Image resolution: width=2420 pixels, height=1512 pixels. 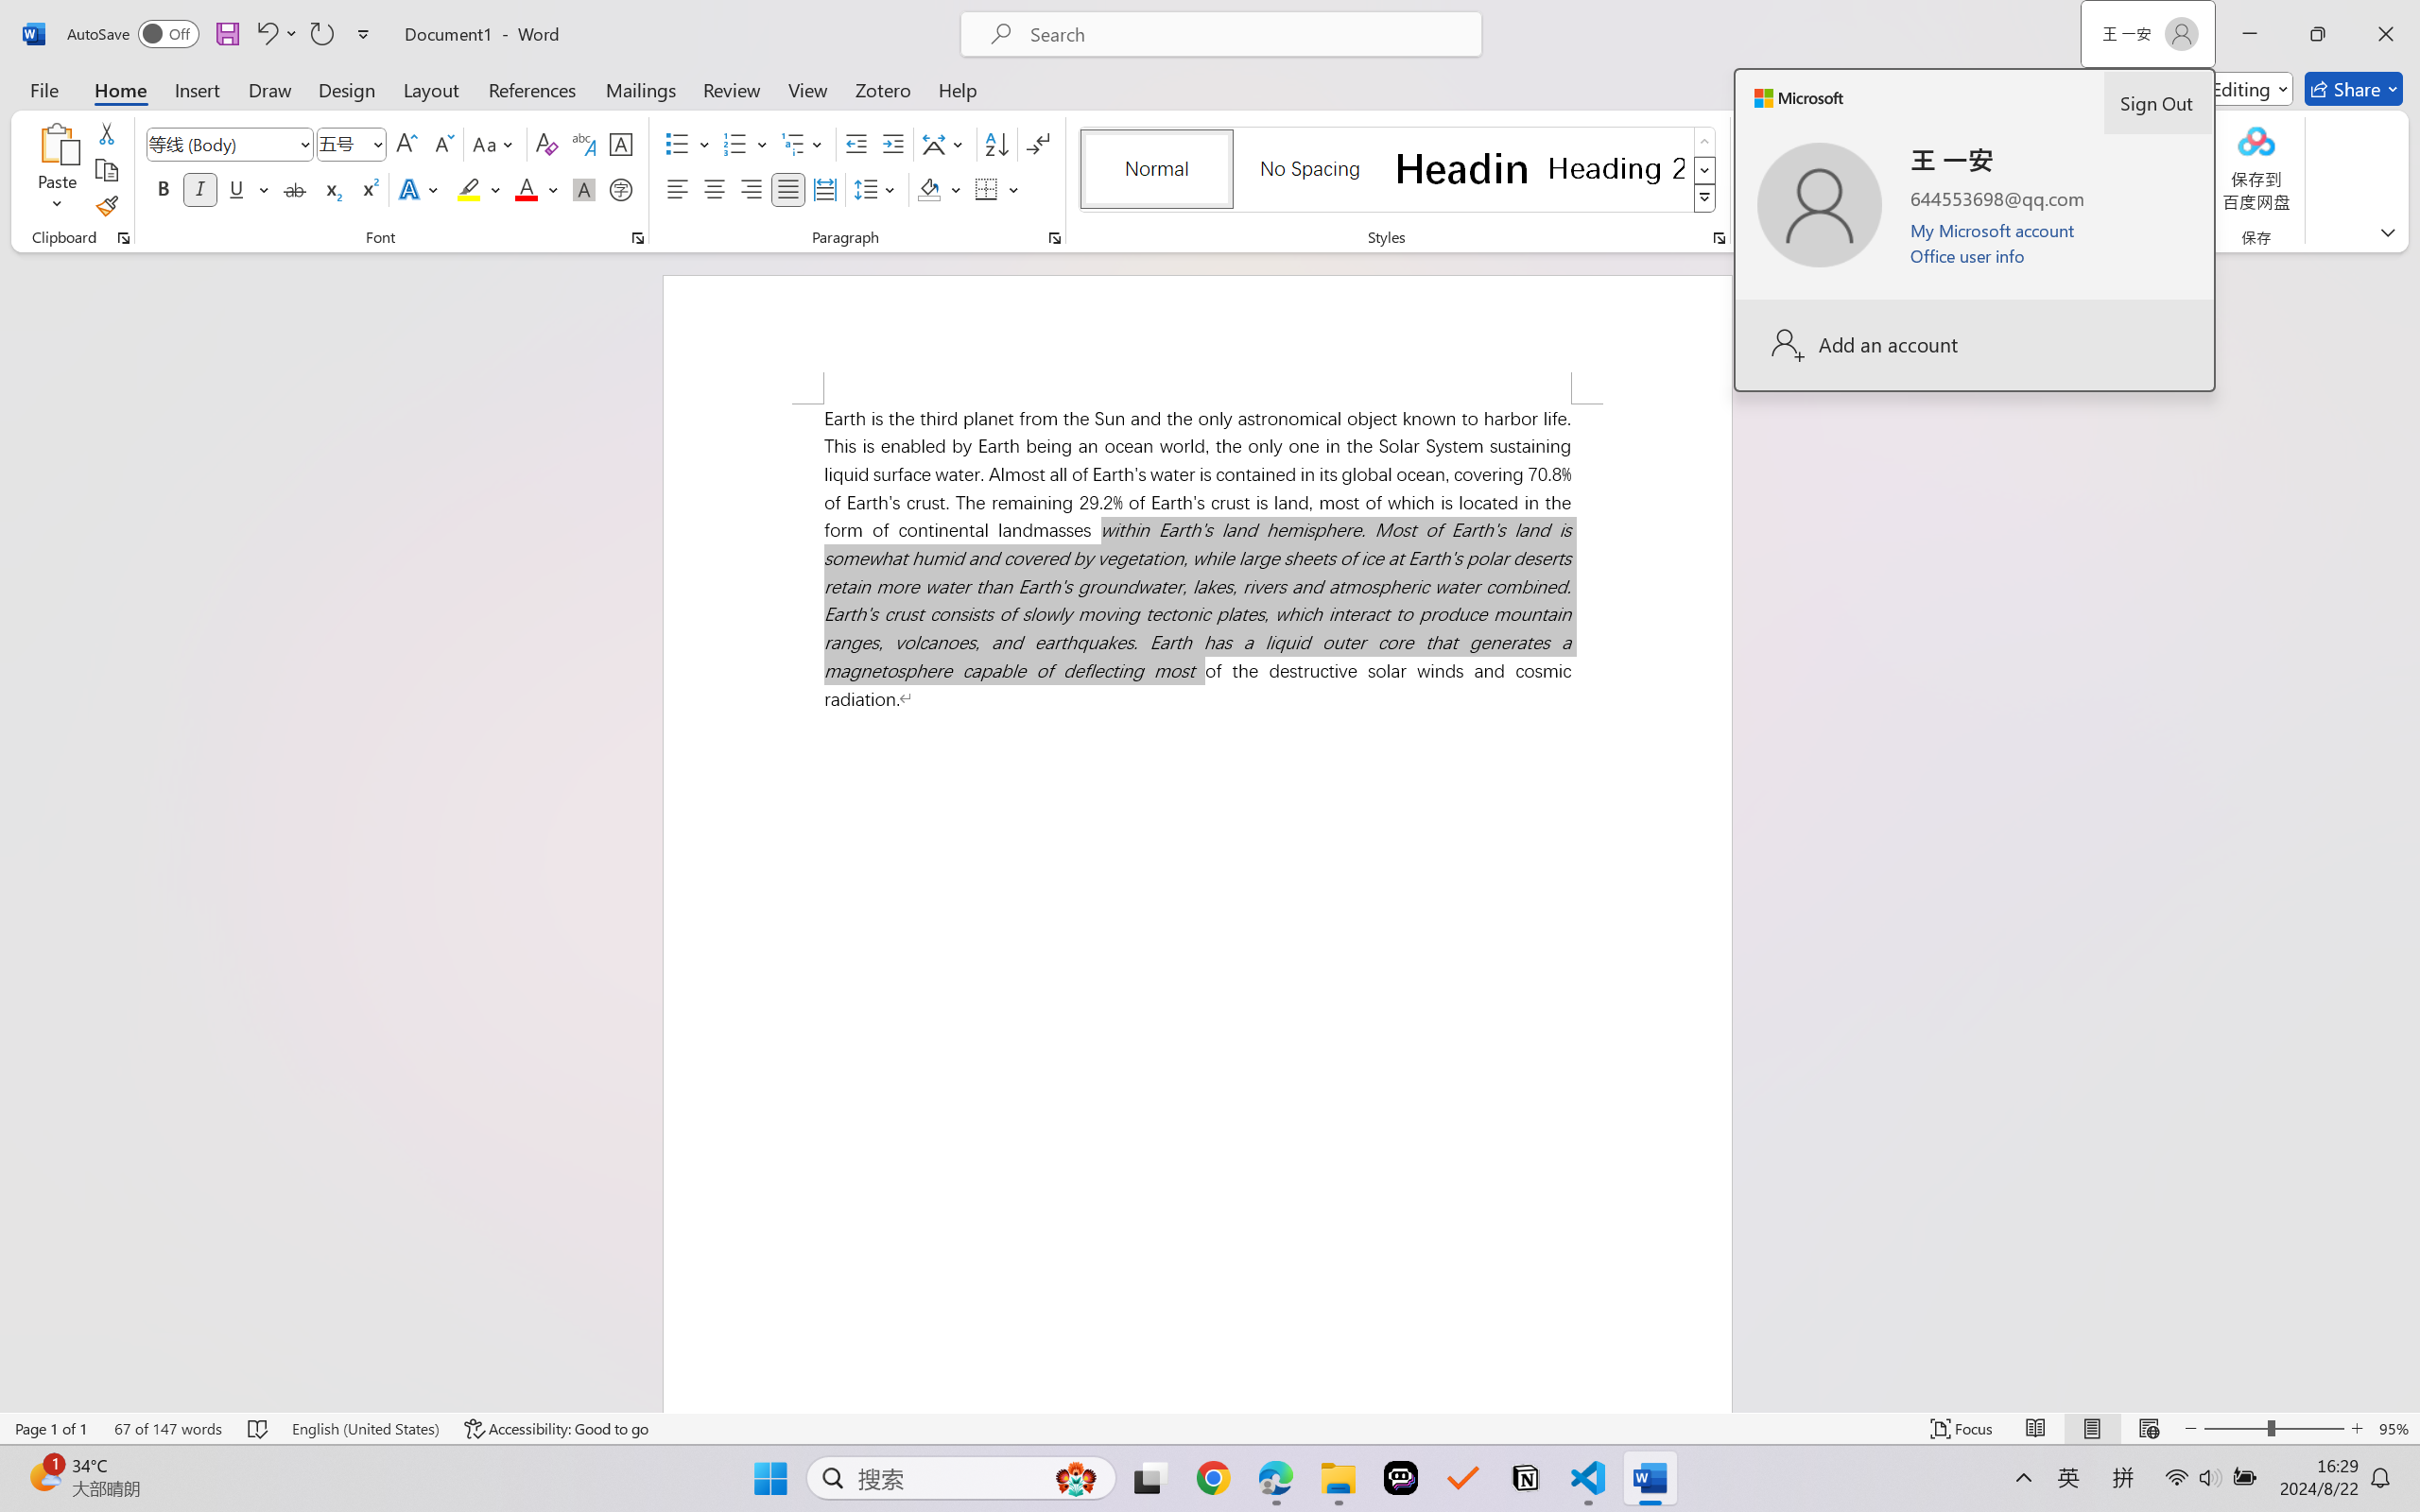 I want to click on Undo Italic, so click(x=276, y=34).